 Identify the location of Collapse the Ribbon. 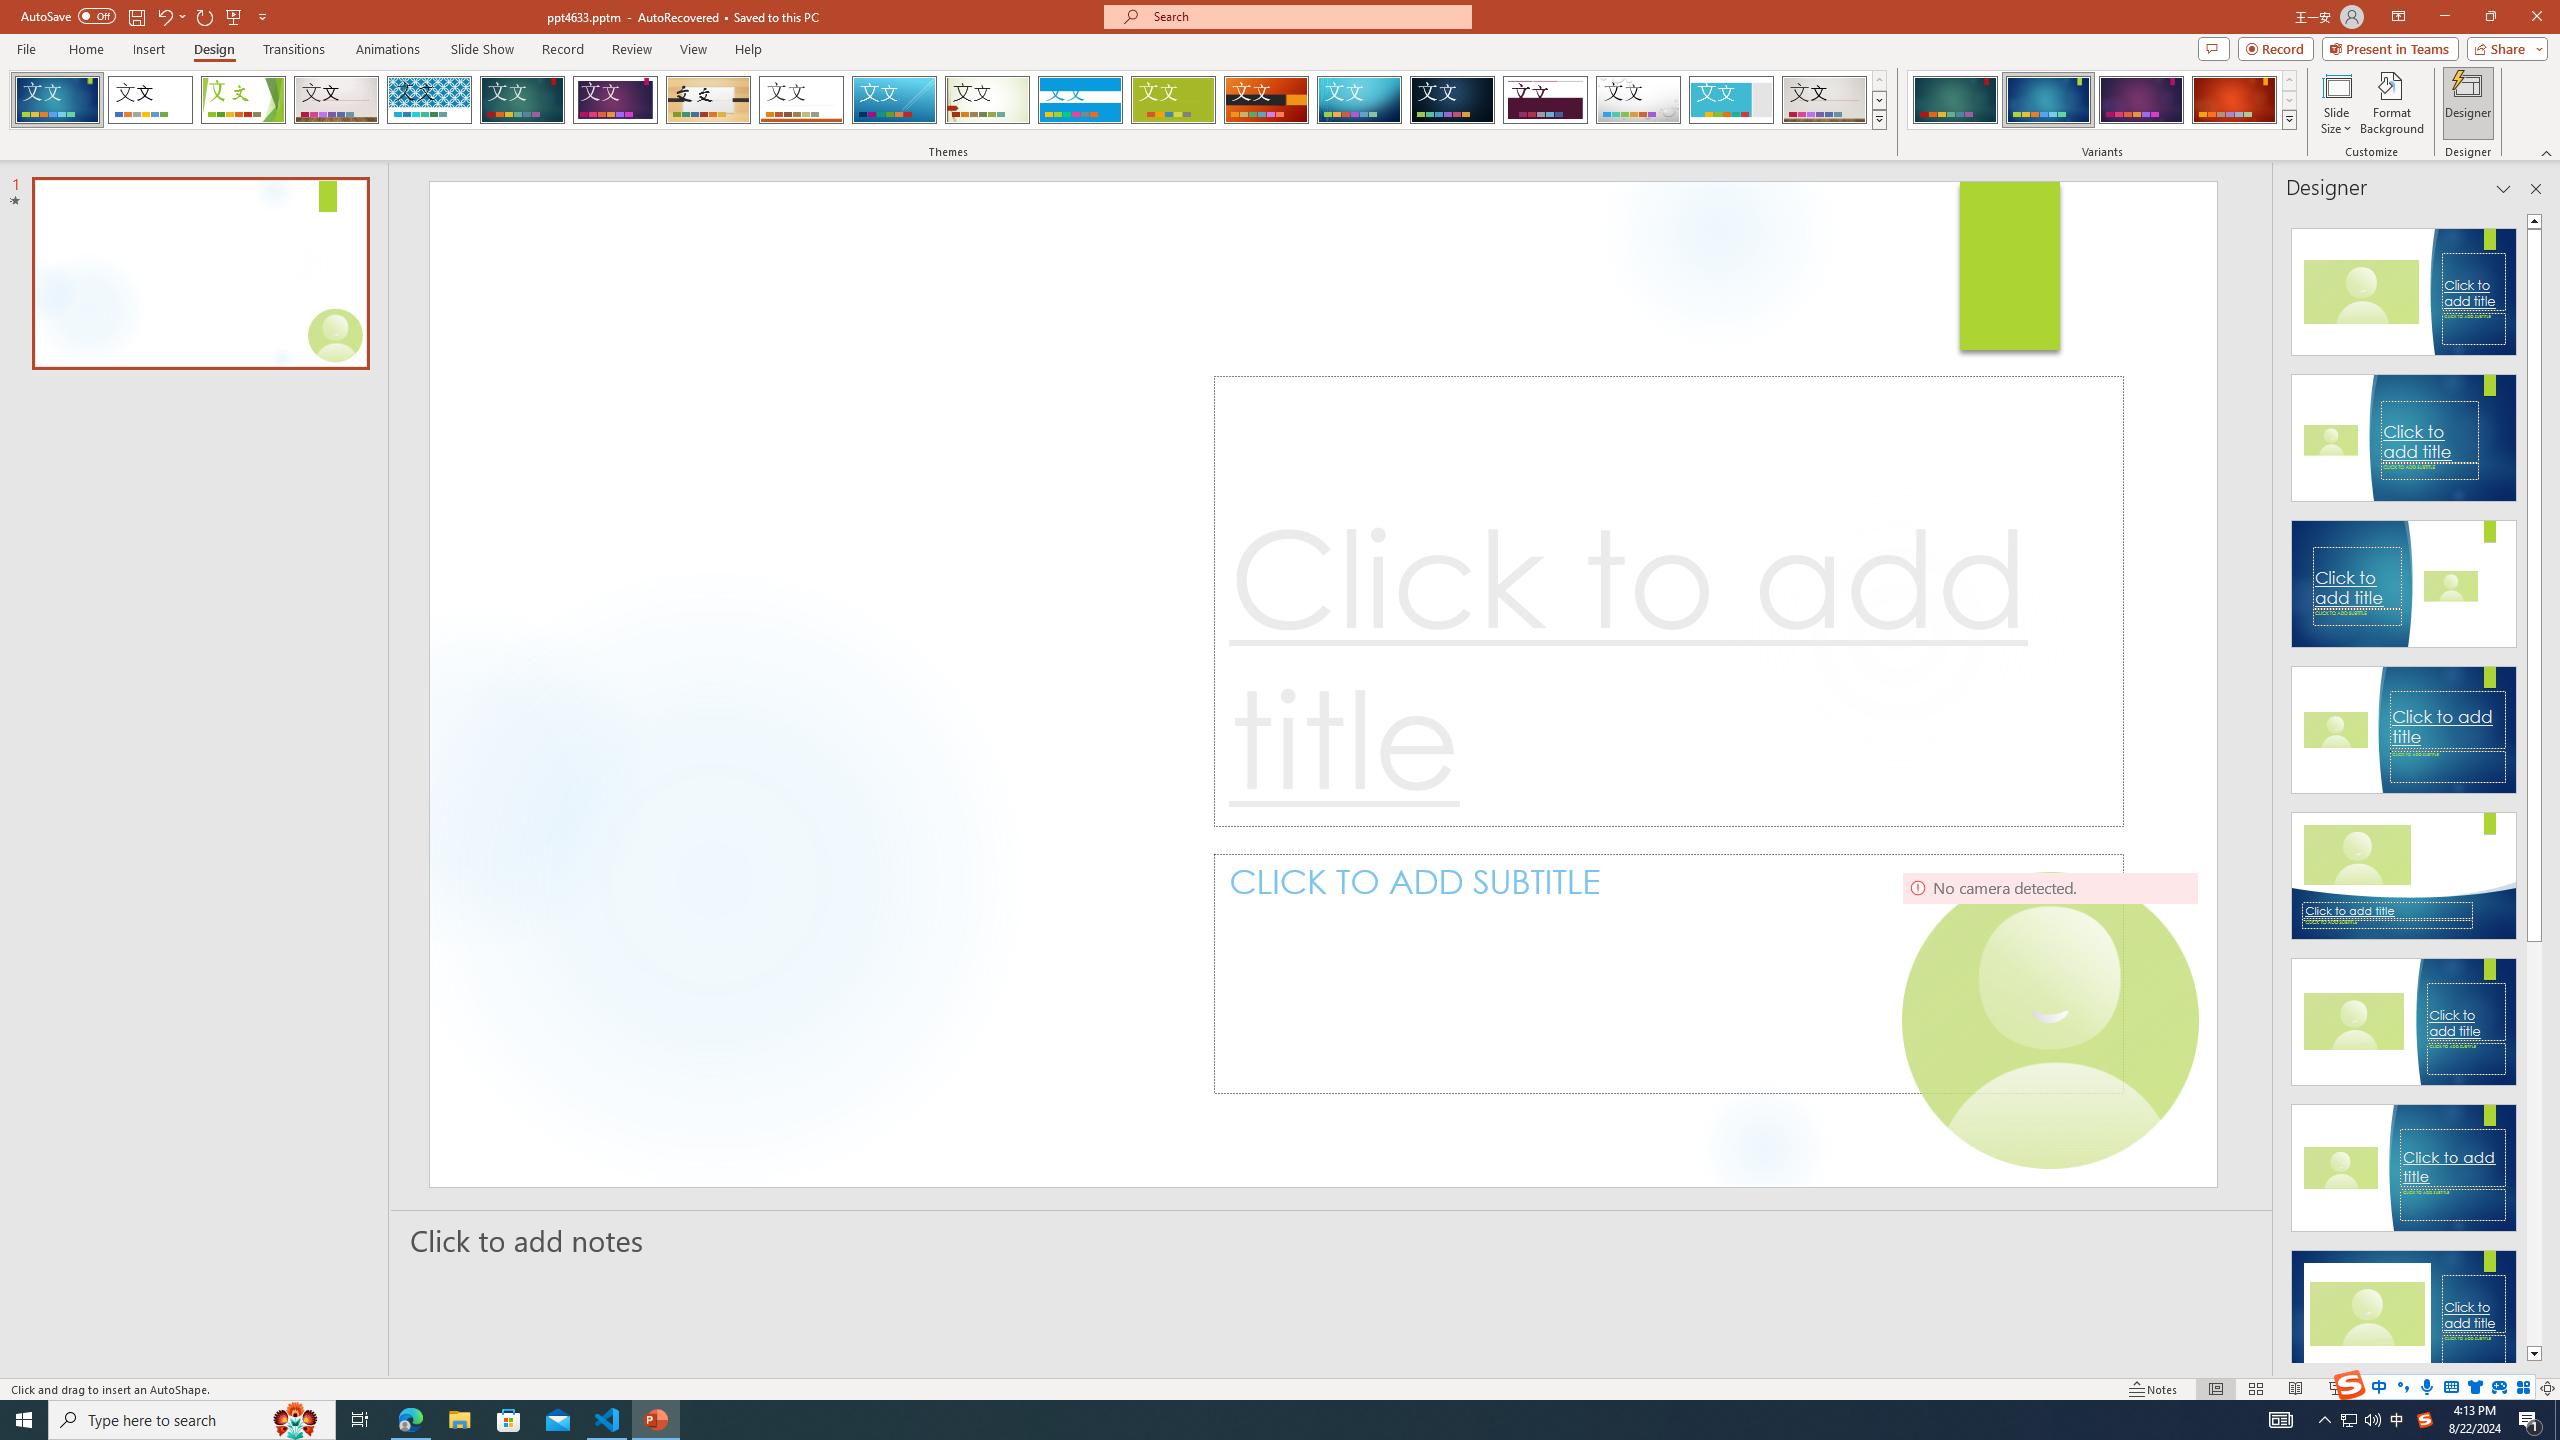
(2547, 152).